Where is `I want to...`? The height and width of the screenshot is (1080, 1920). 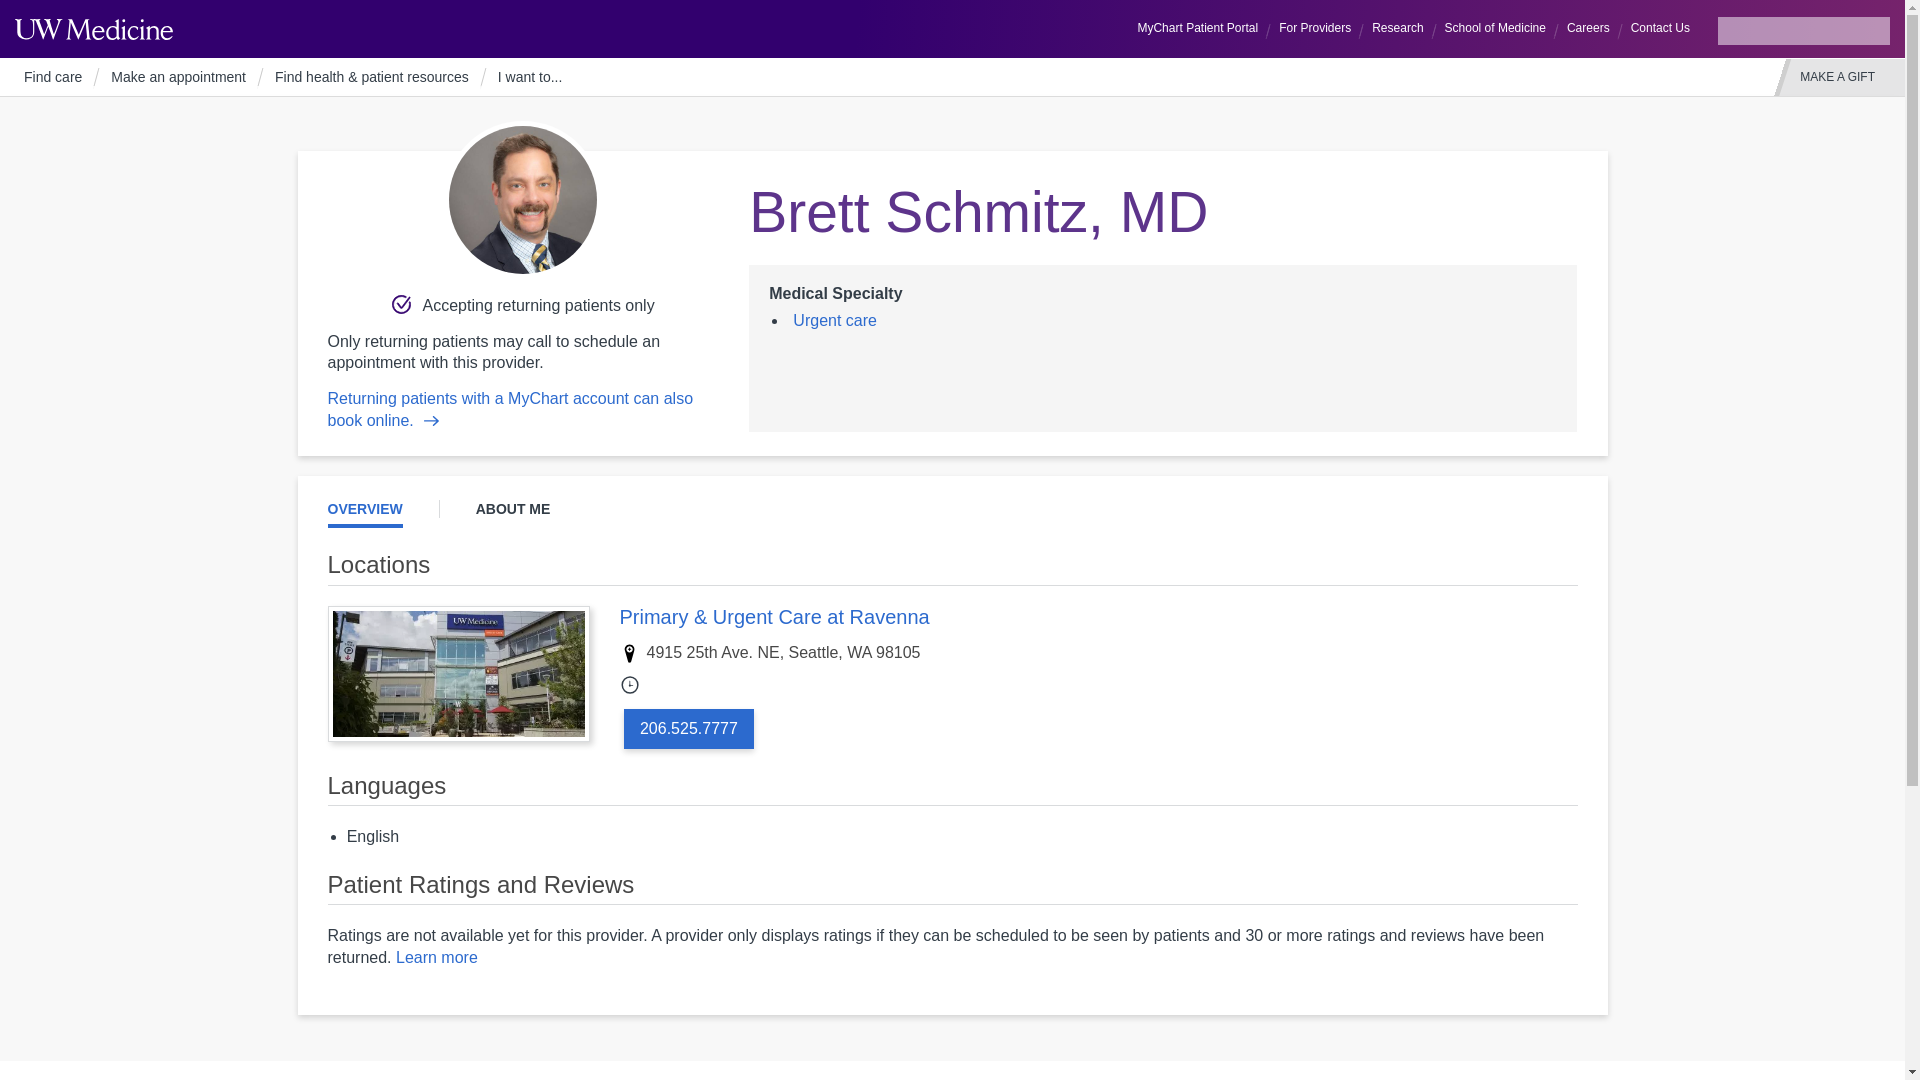 I want to... is located at coordinates (530, 78).